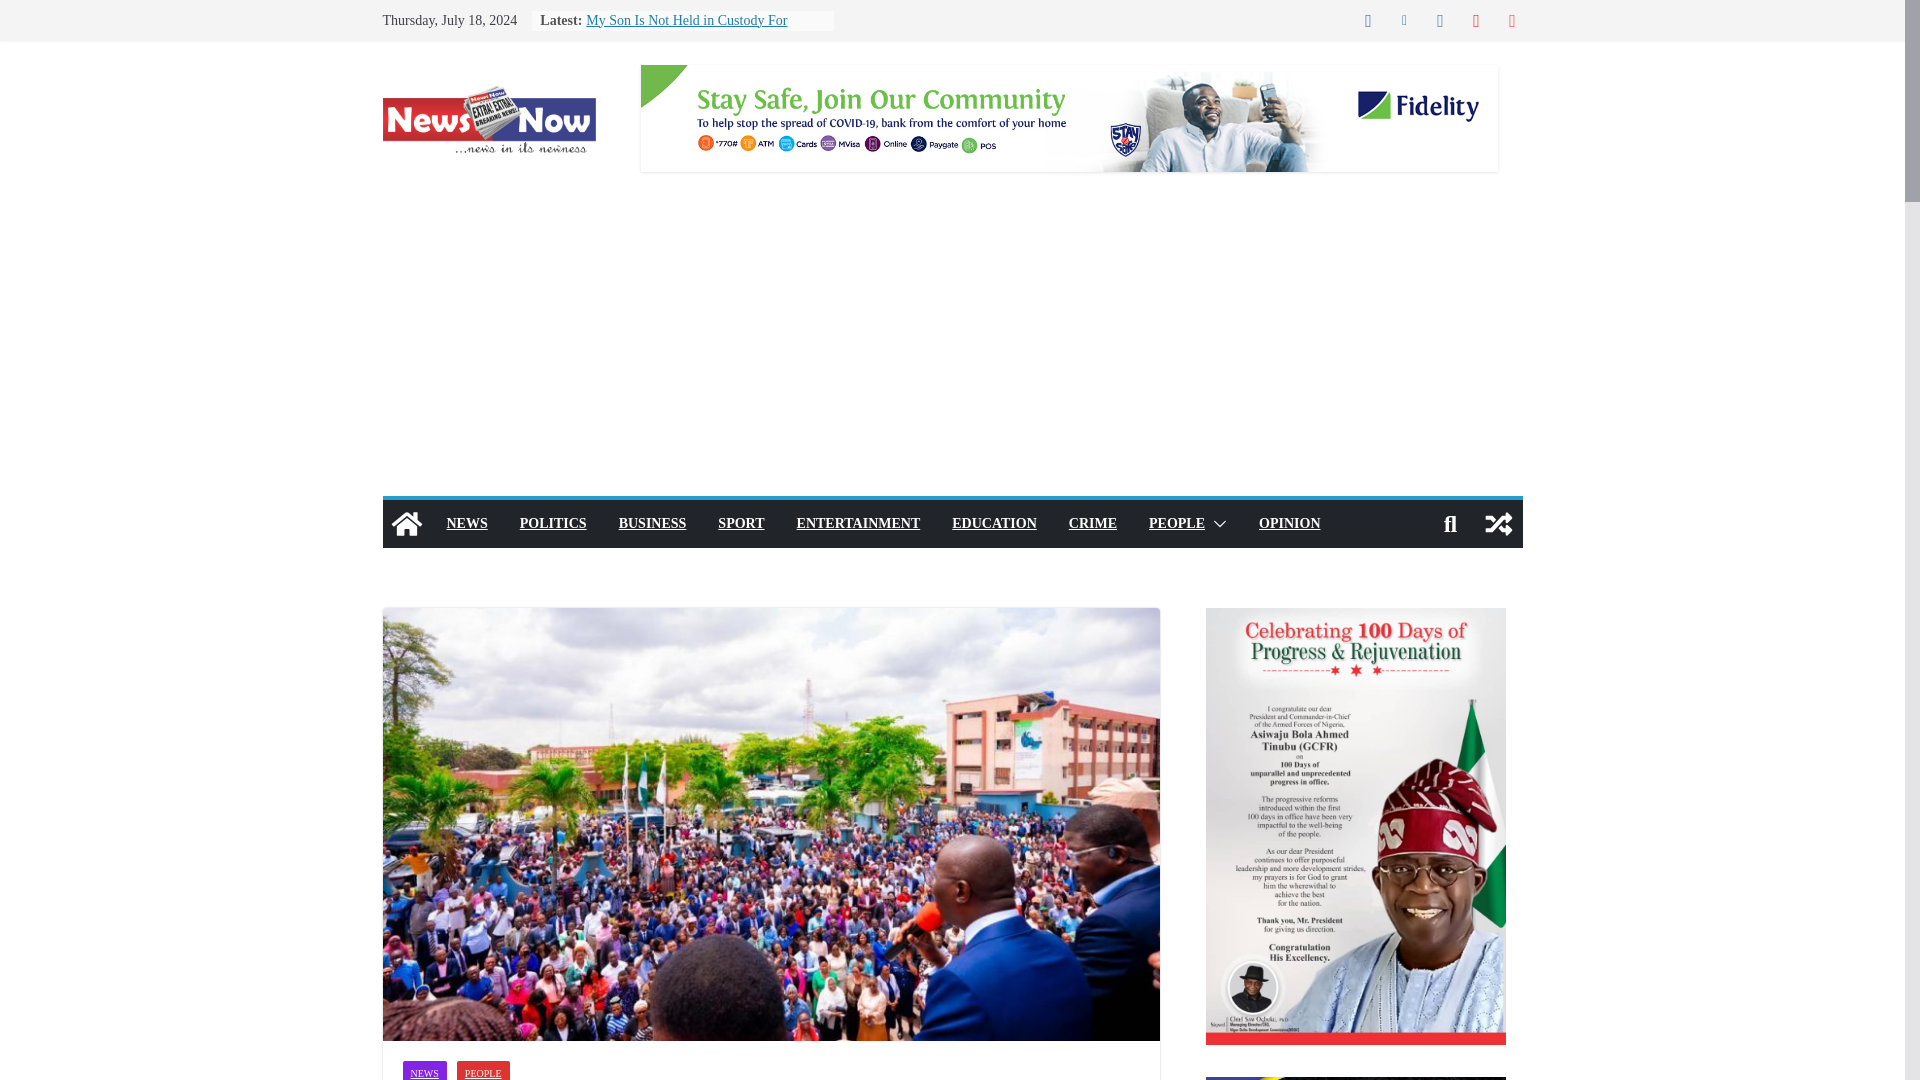  What do you see at coordinates (1176, 523) in the screenshot?
I see `PEOPLE` at bounding box center [1176, 523].